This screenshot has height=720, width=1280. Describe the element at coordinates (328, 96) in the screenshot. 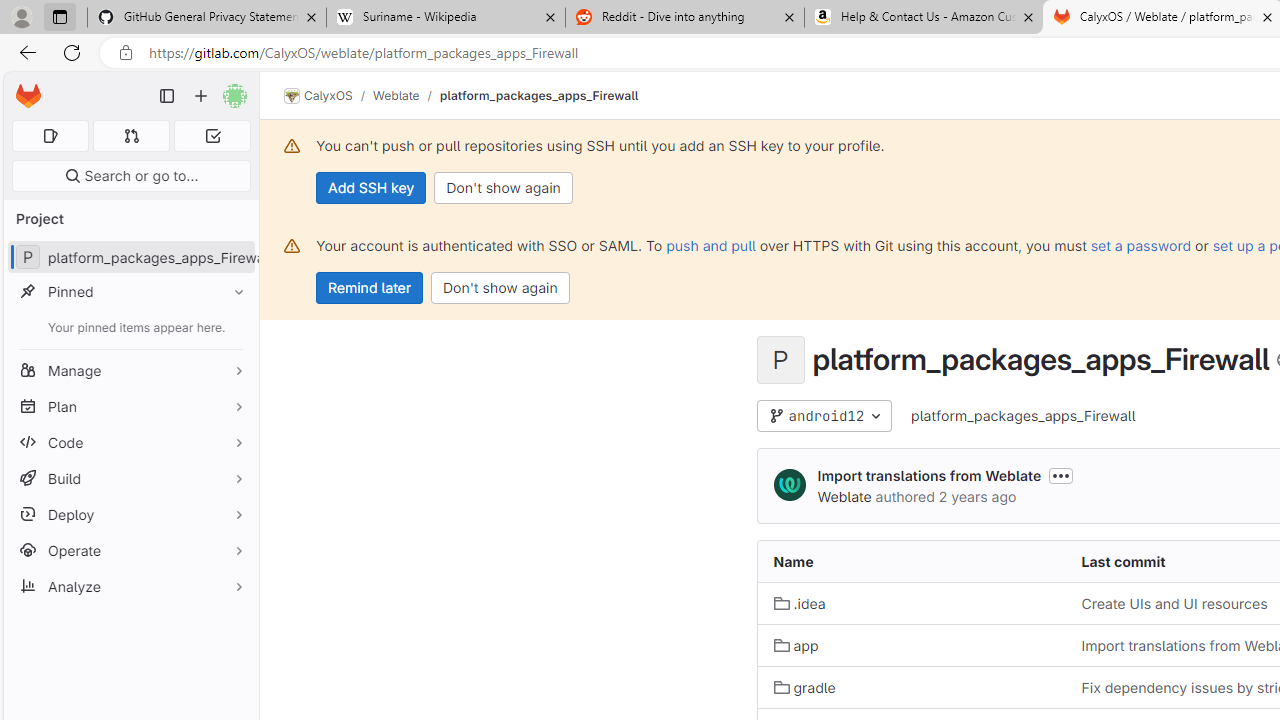

I see `CalyxOS/` at that location.